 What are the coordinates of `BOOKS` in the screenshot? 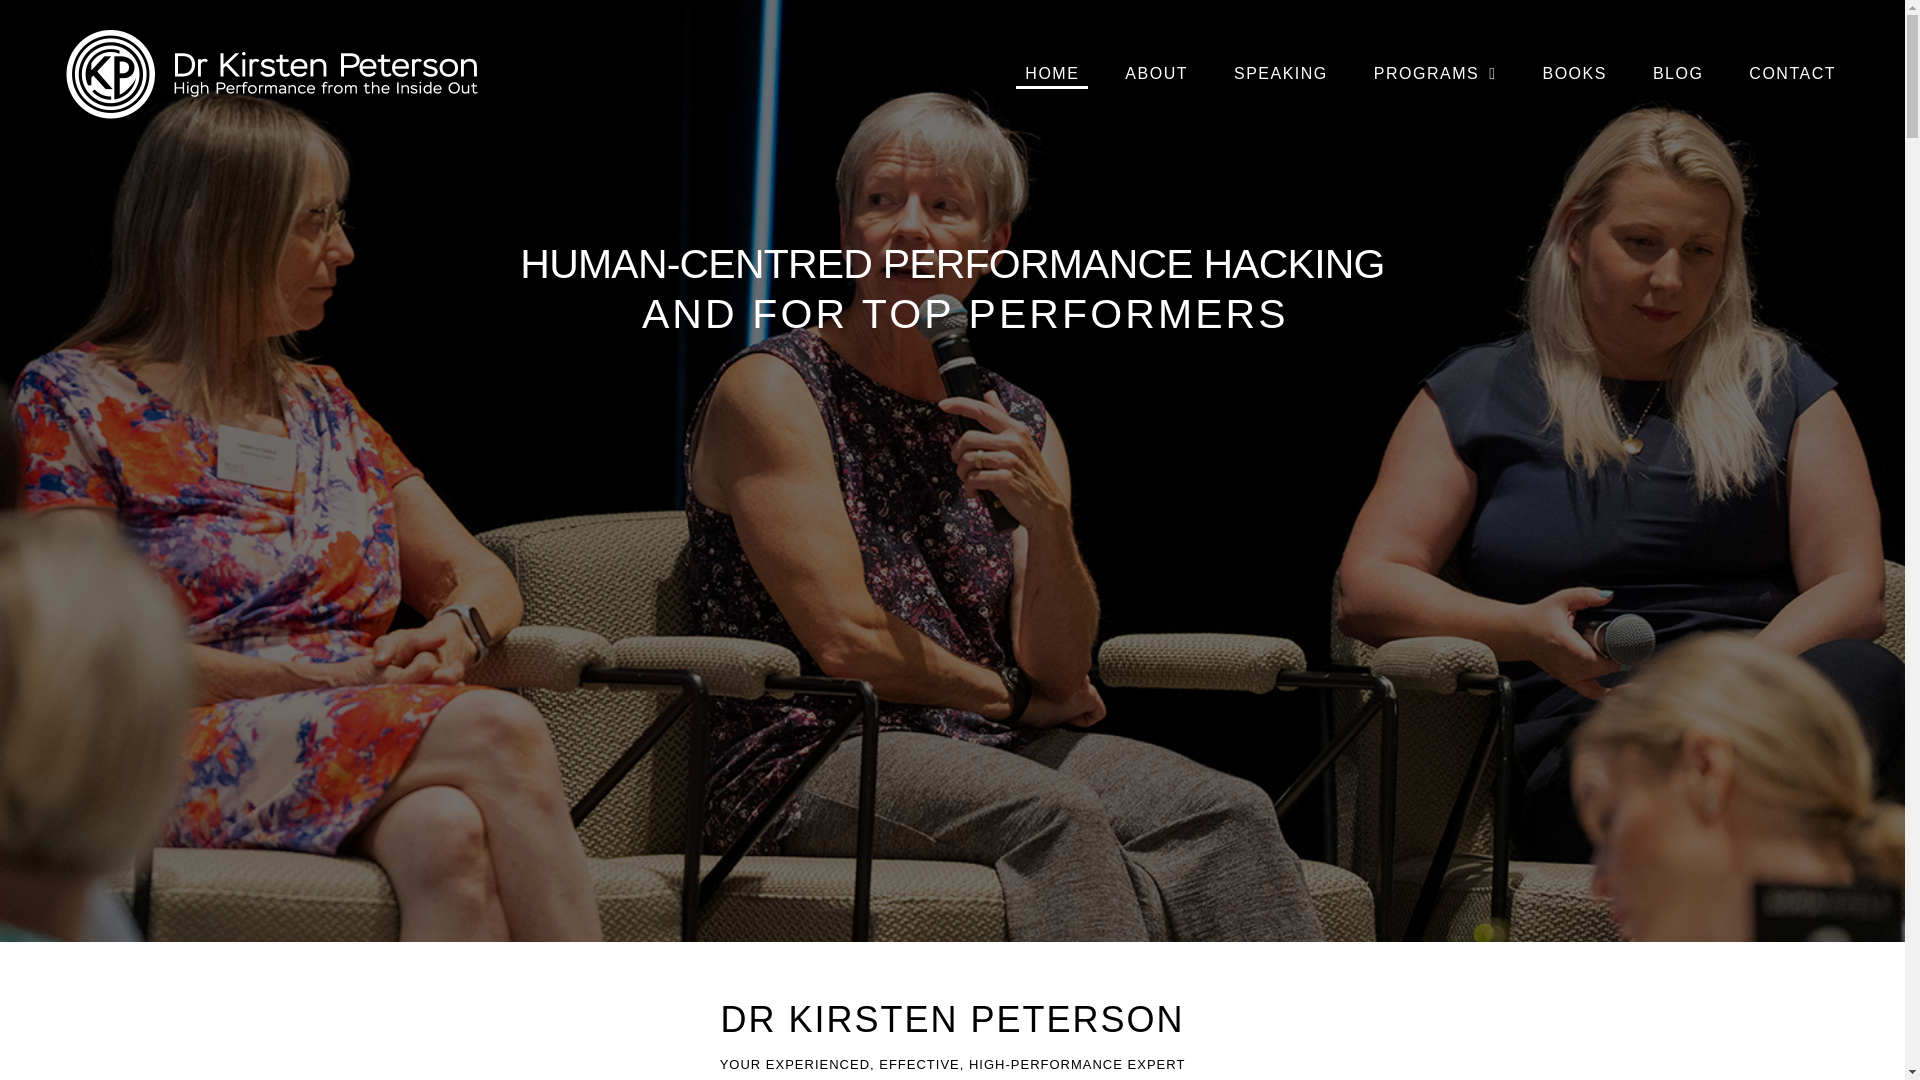 It's located at (1573, 74).